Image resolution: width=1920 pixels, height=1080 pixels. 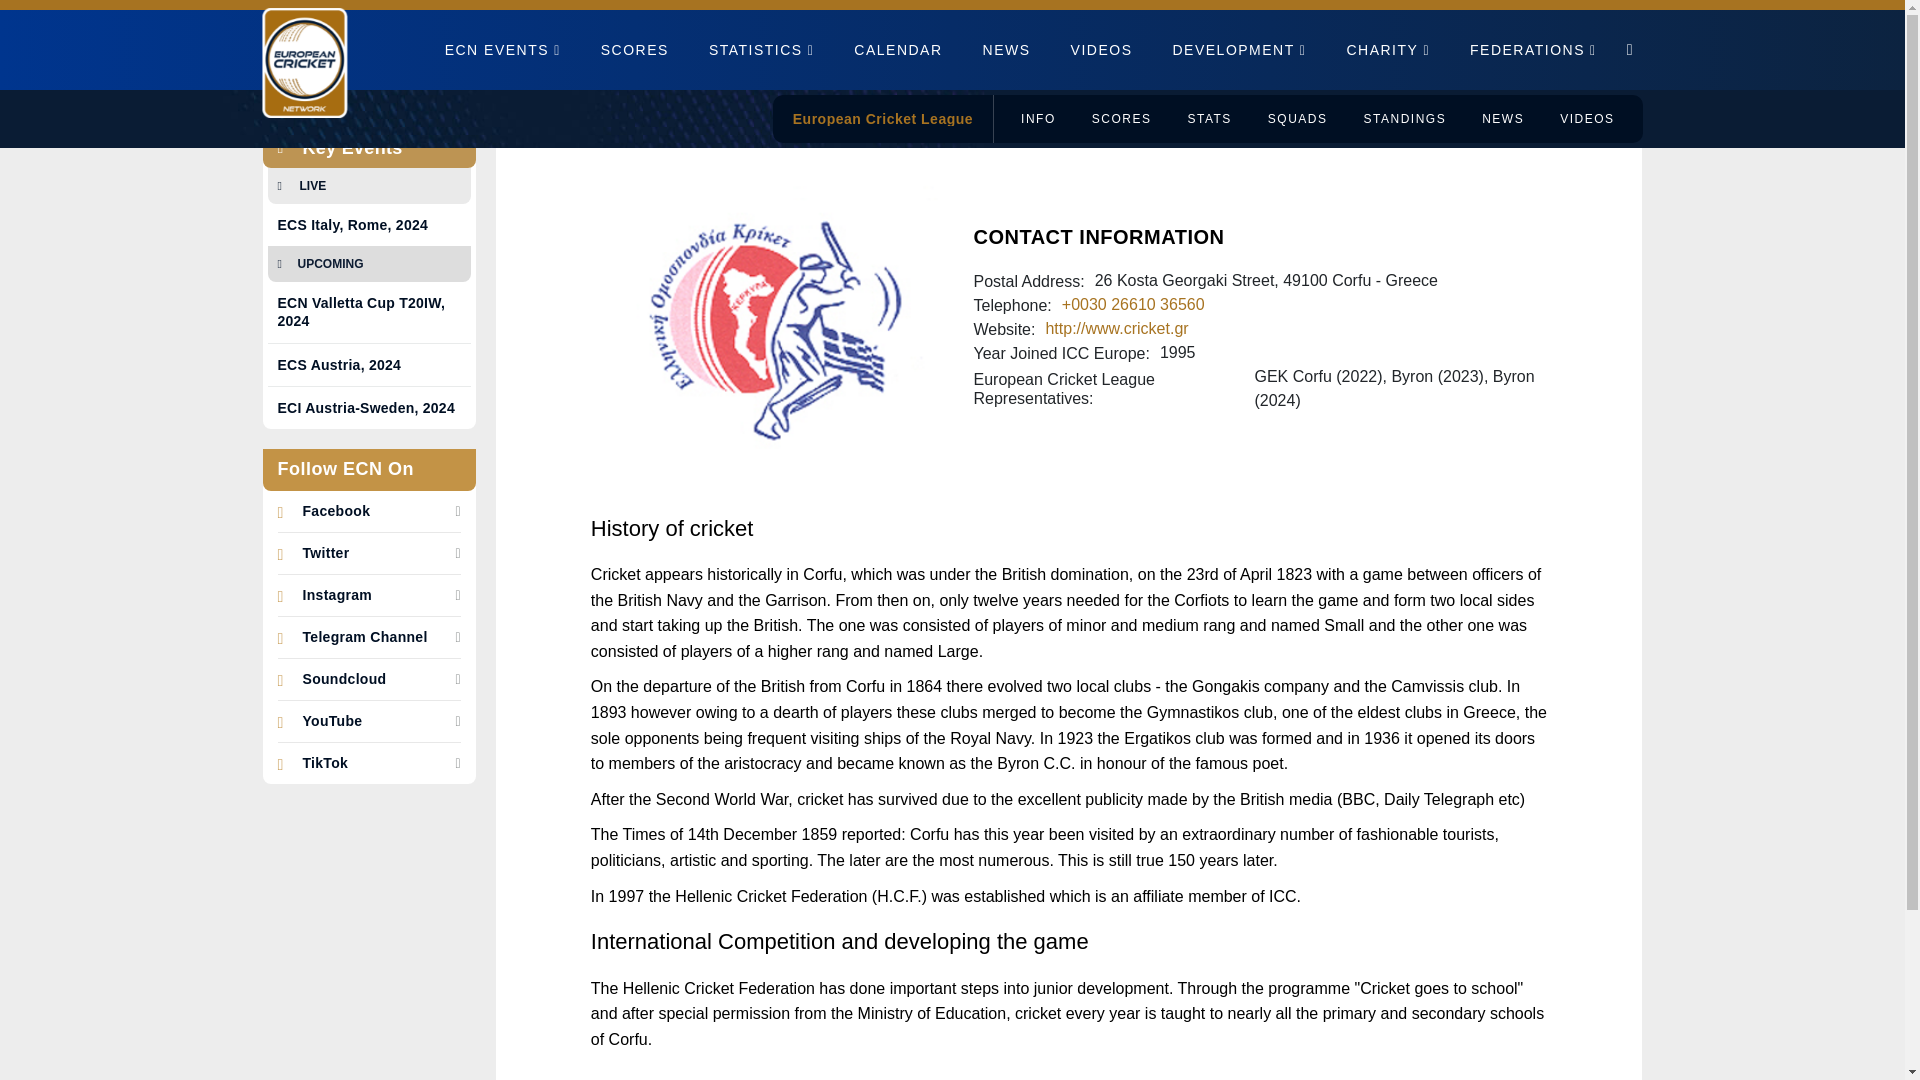 I want to click on ecn.cricket, so click(x=336, y=595).